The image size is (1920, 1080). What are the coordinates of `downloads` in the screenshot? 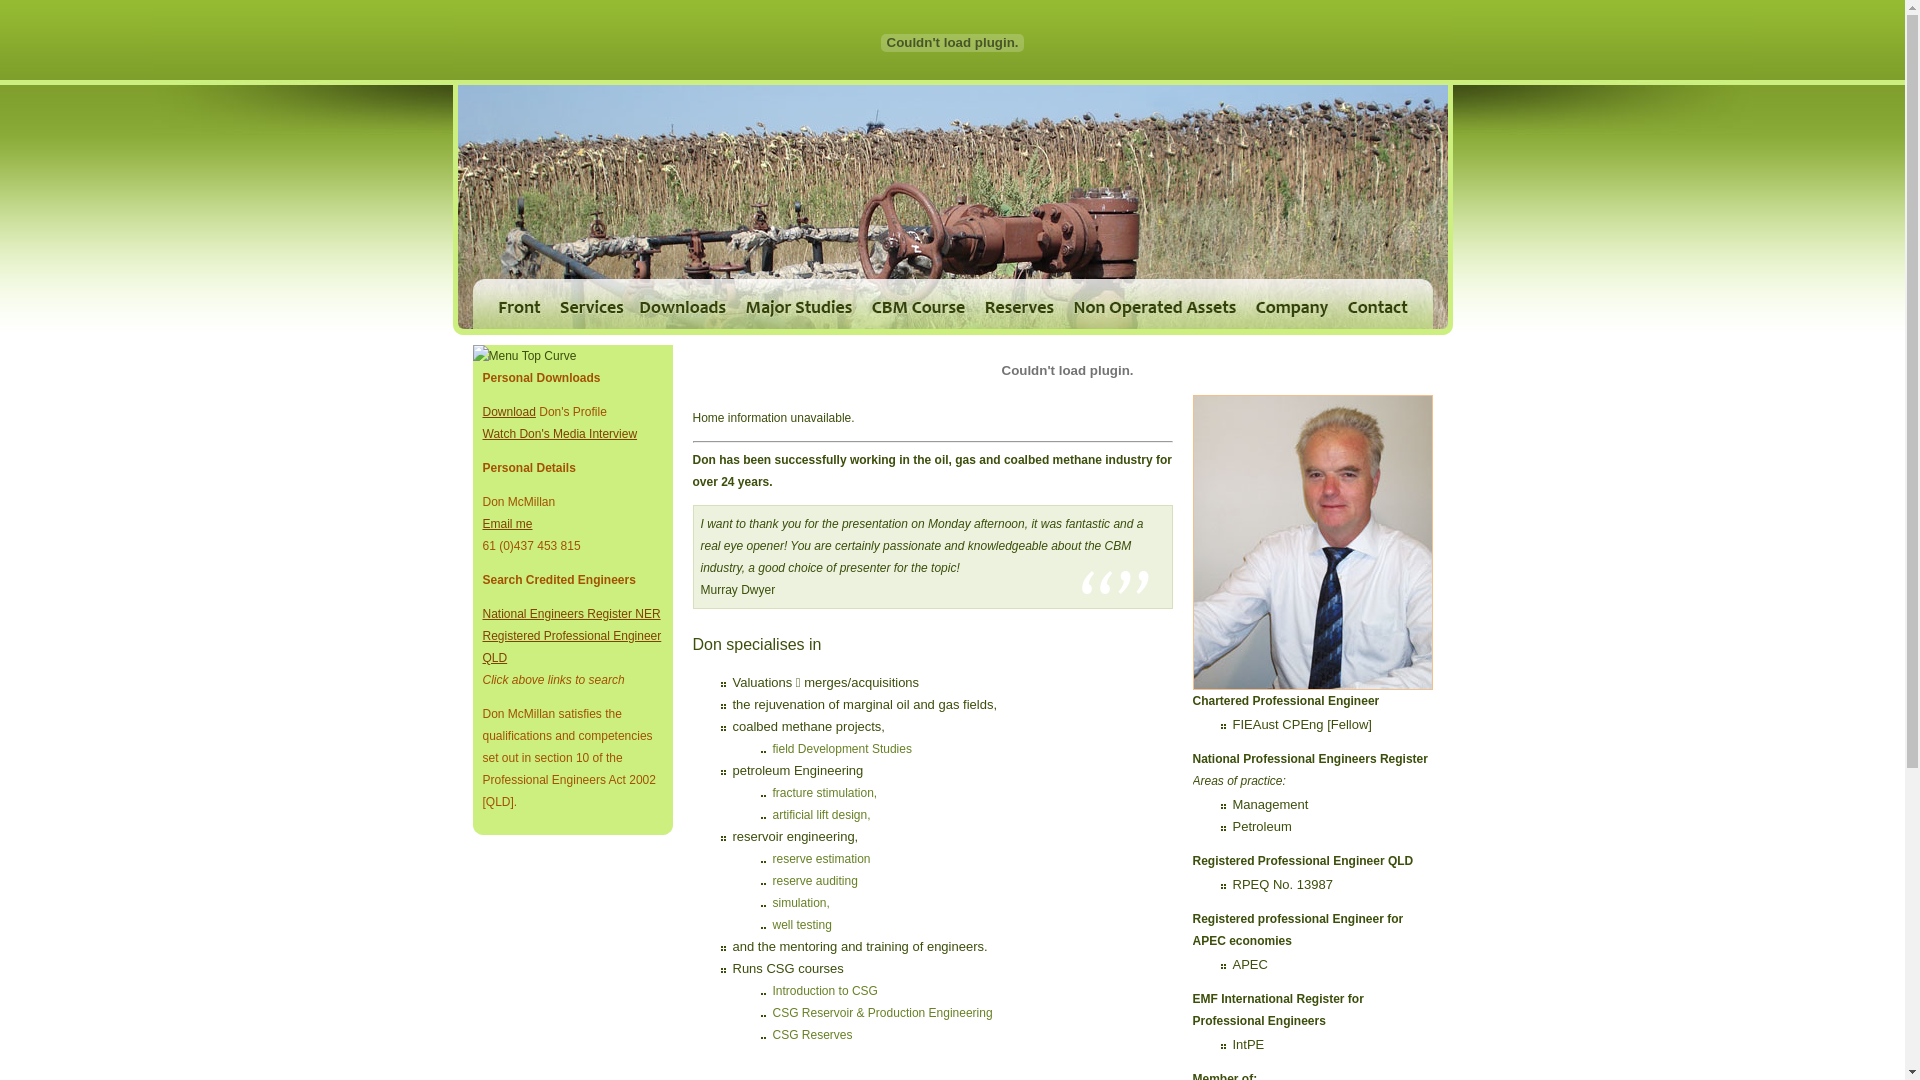 It's located at (682, 304).